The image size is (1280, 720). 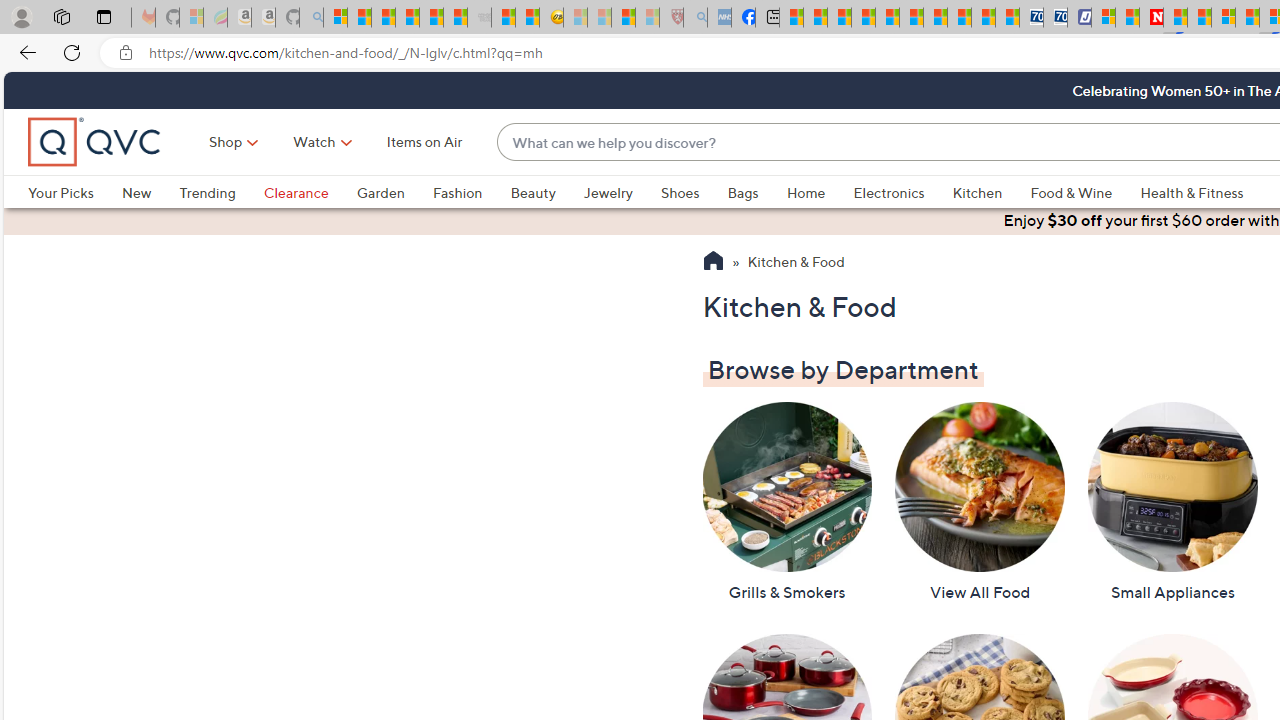 What do you see at coordinates (136, 192) in the screenshot?
I see `New` at bounding box center [136, 192].